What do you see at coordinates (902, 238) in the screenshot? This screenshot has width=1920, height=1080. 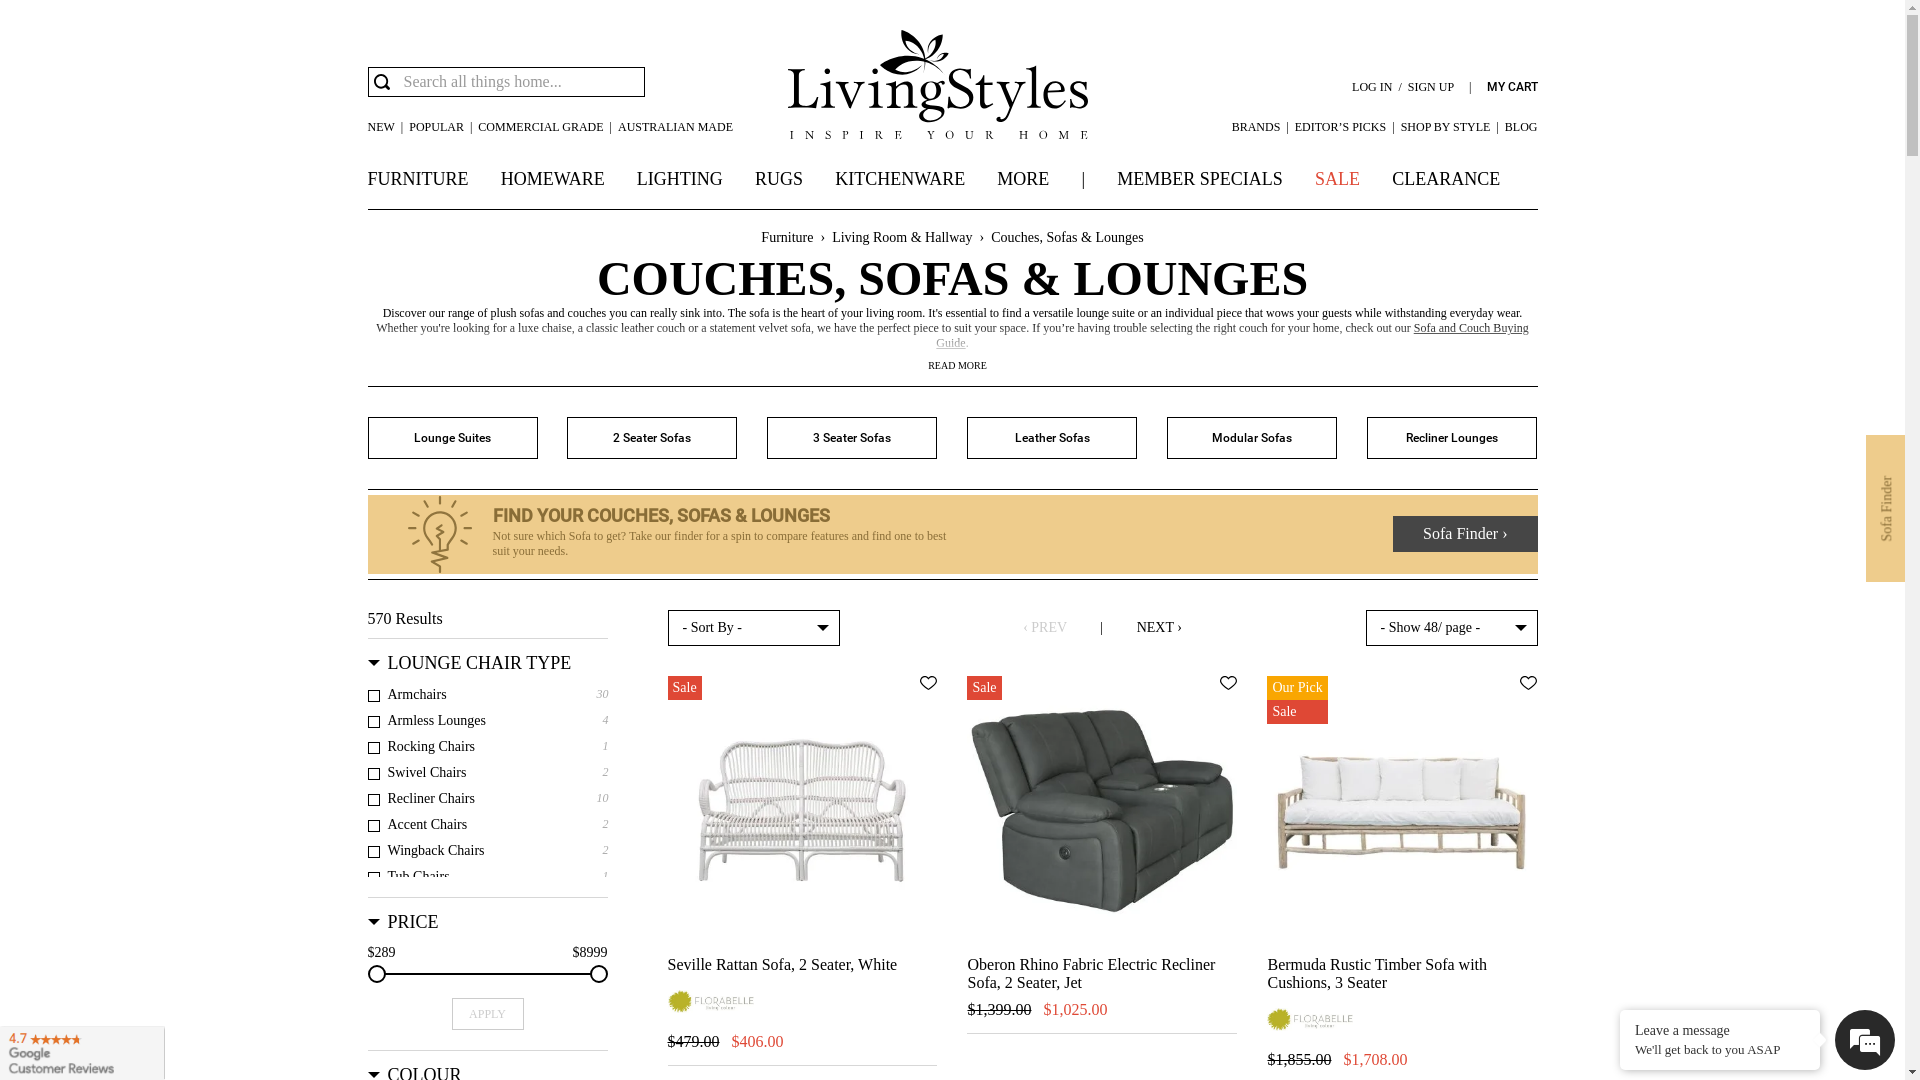 I see `Living Room & Hallway` at bounding box center [902, 238].